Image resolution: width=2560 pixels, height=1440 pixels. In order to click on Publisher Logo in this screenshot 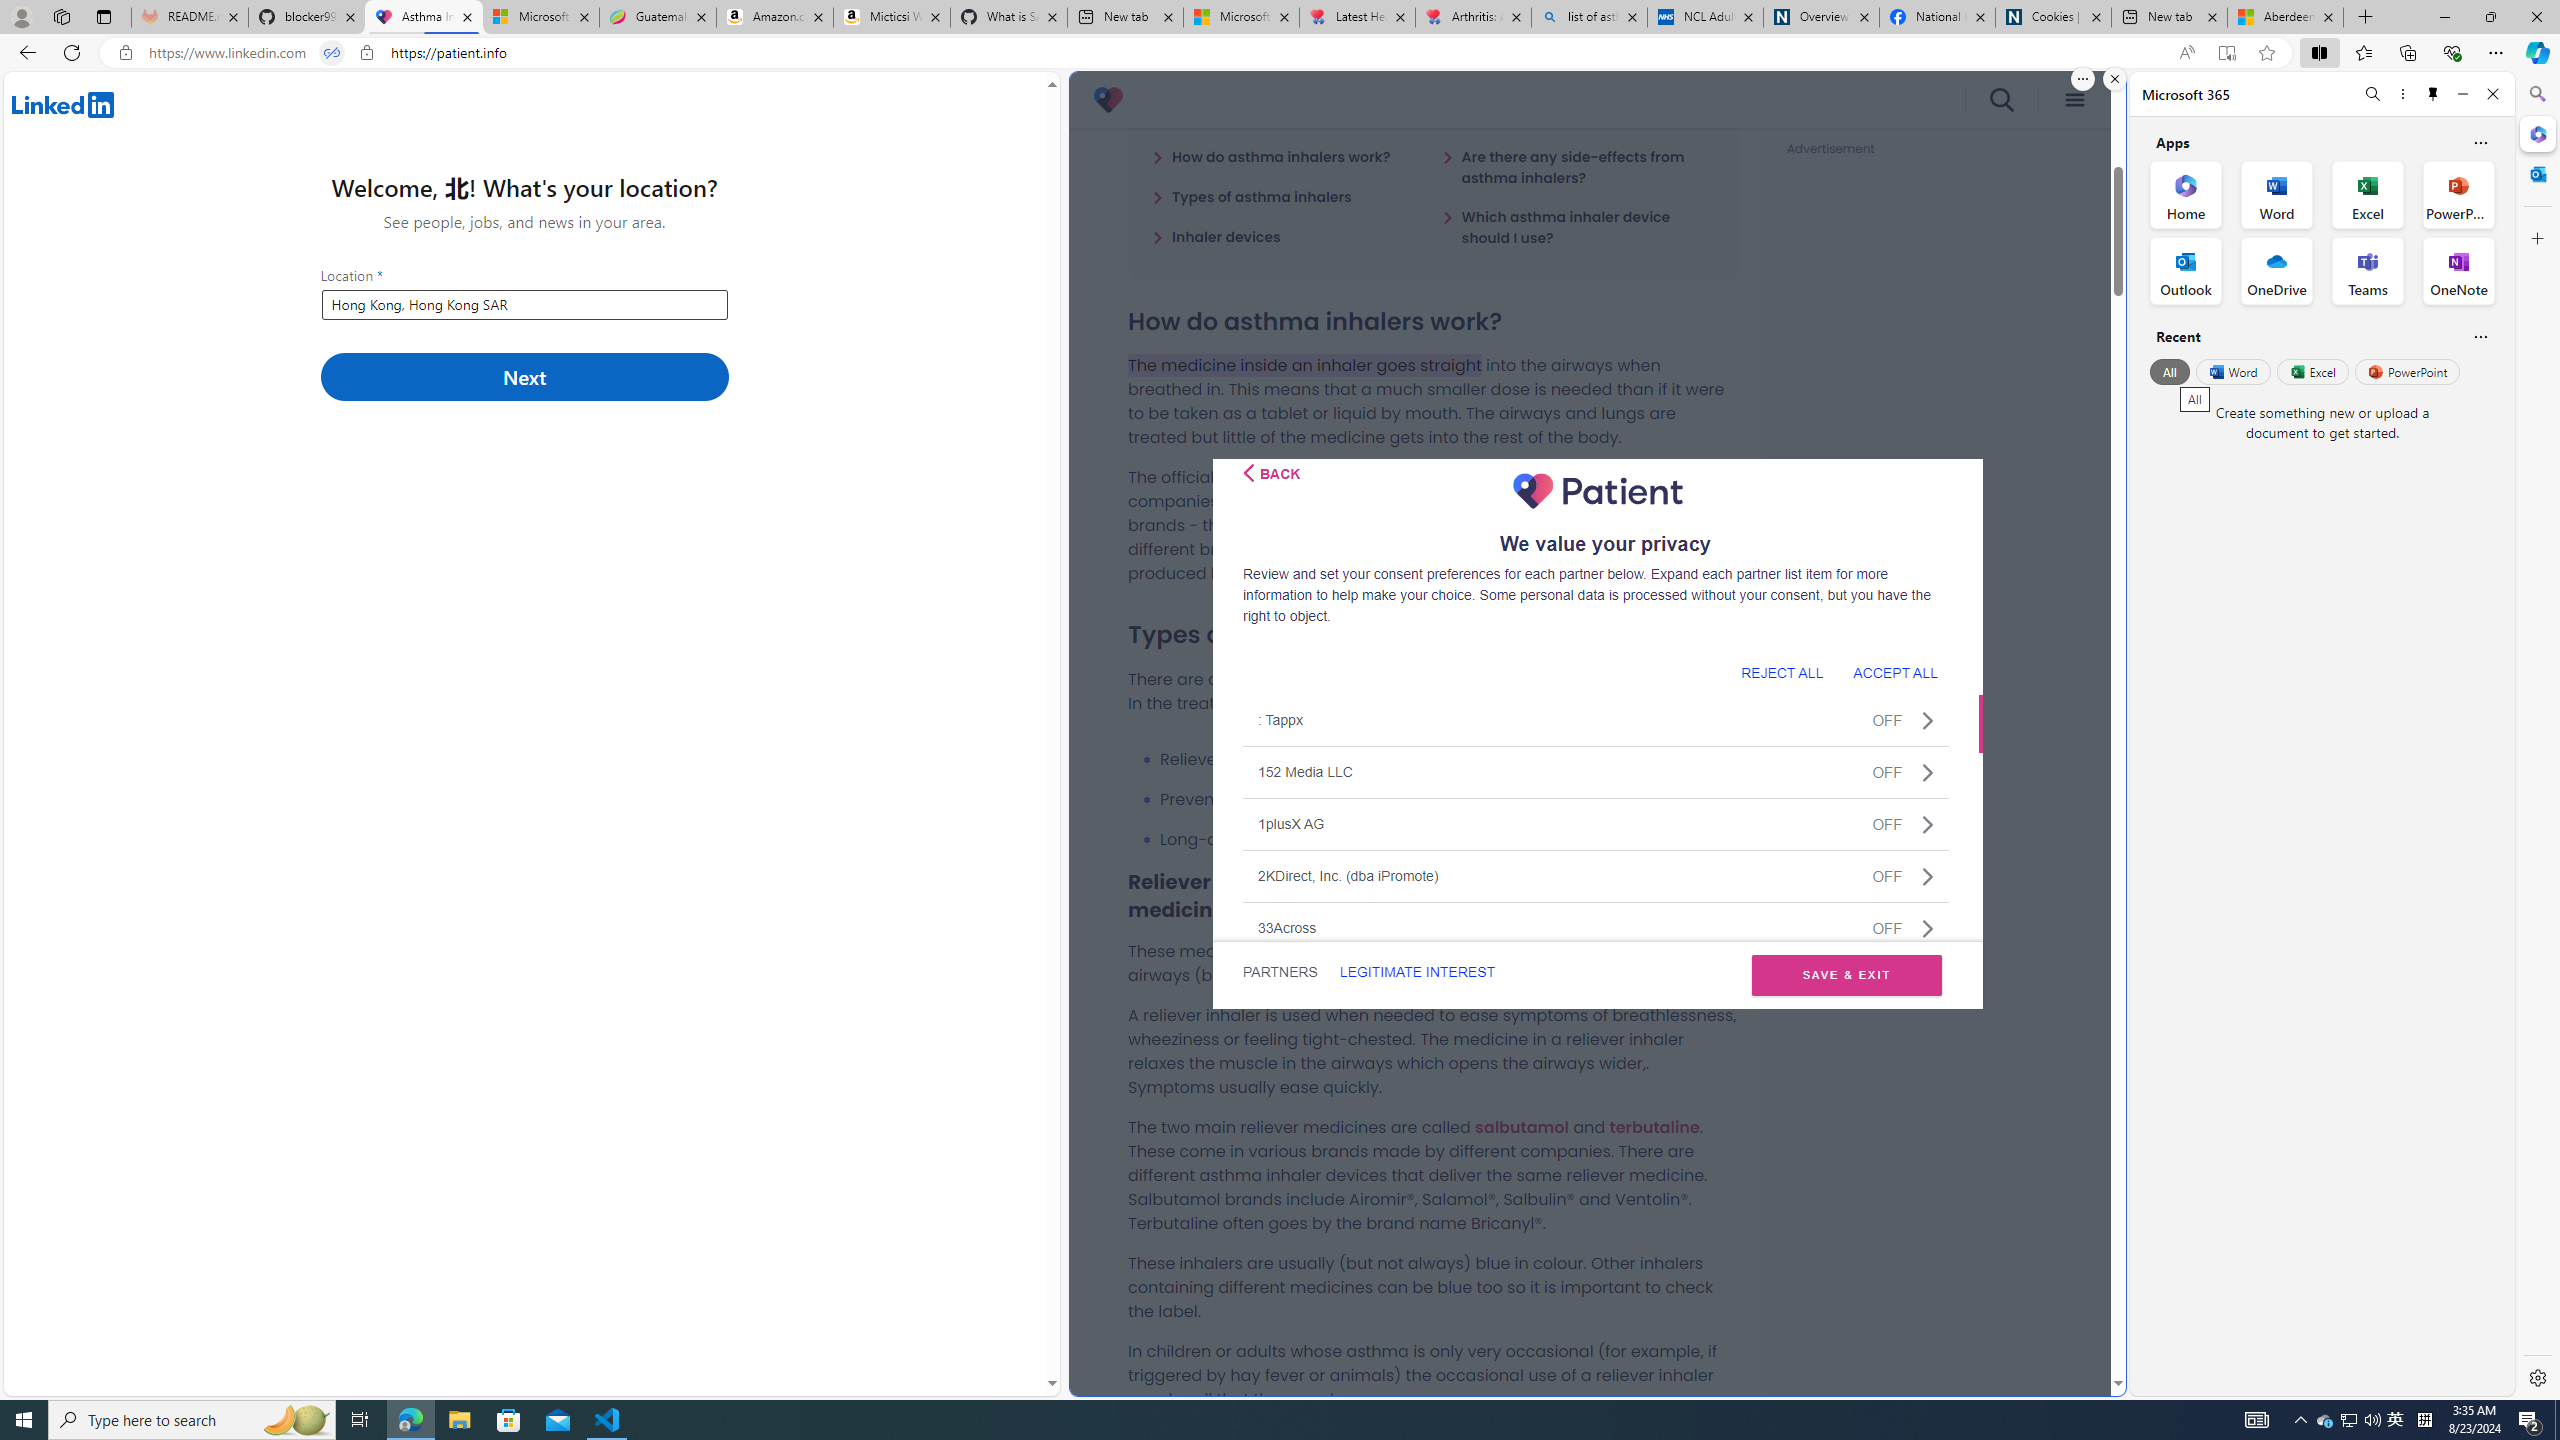, I will do `click(1596, 490)`.